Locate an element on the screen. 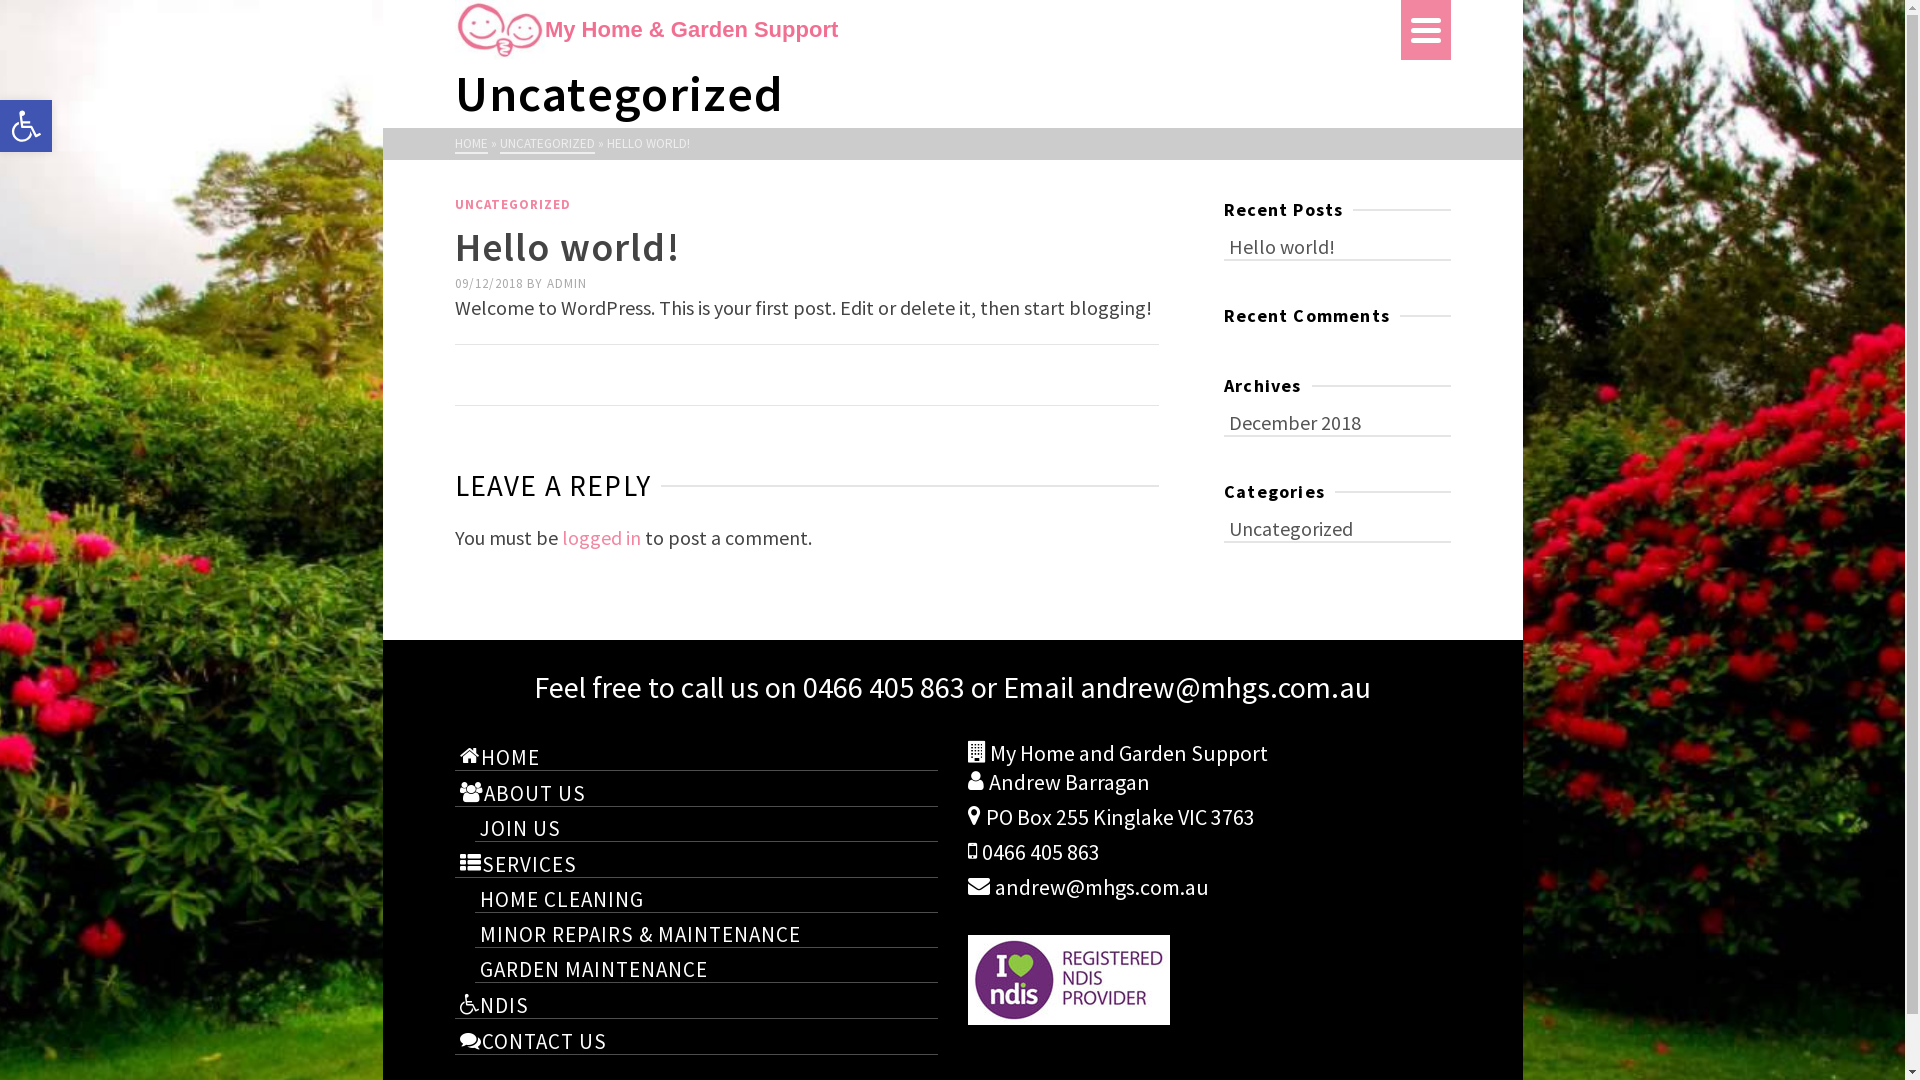 The image size is (1920, 1080). My Home & Garden Support is located at coordinates (927, 30).